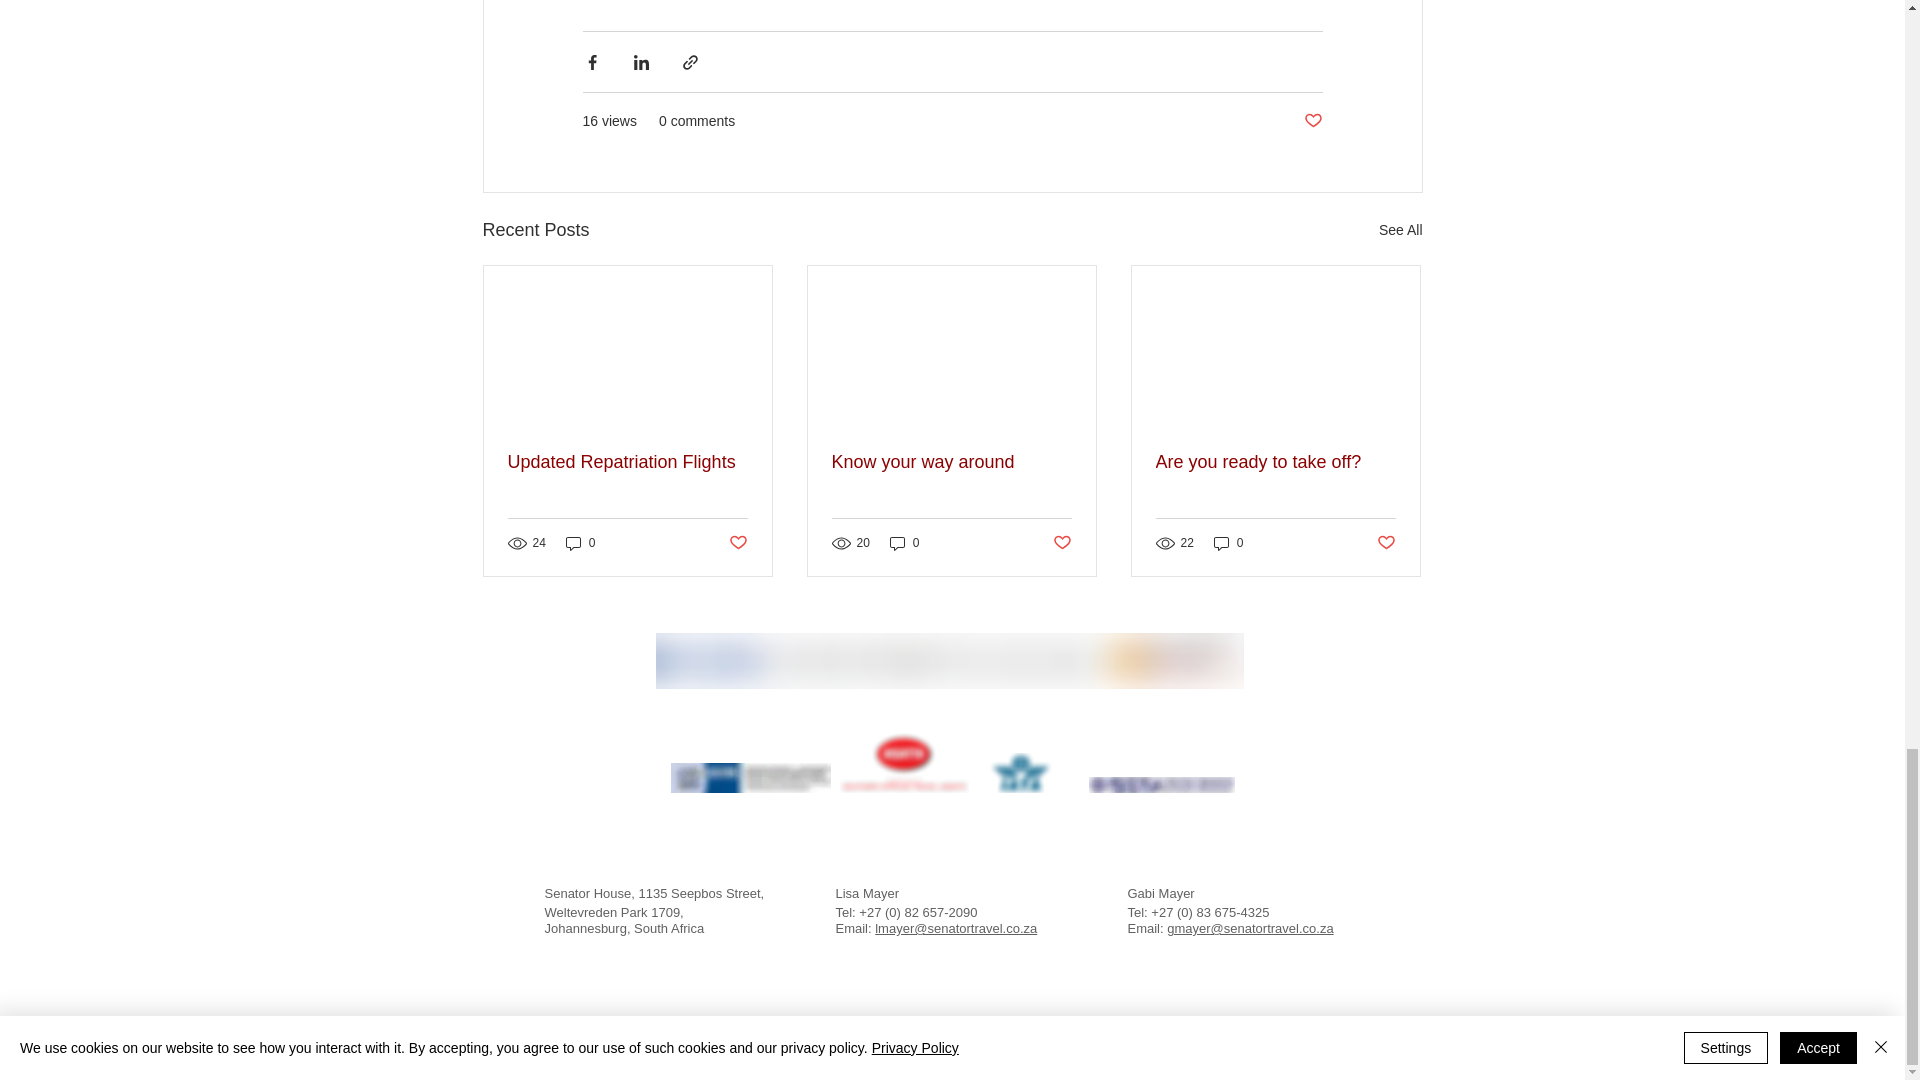  Describe the element at coordinates (1062, 544) in the screenshot. I see `Post not marked as liked` at that location.